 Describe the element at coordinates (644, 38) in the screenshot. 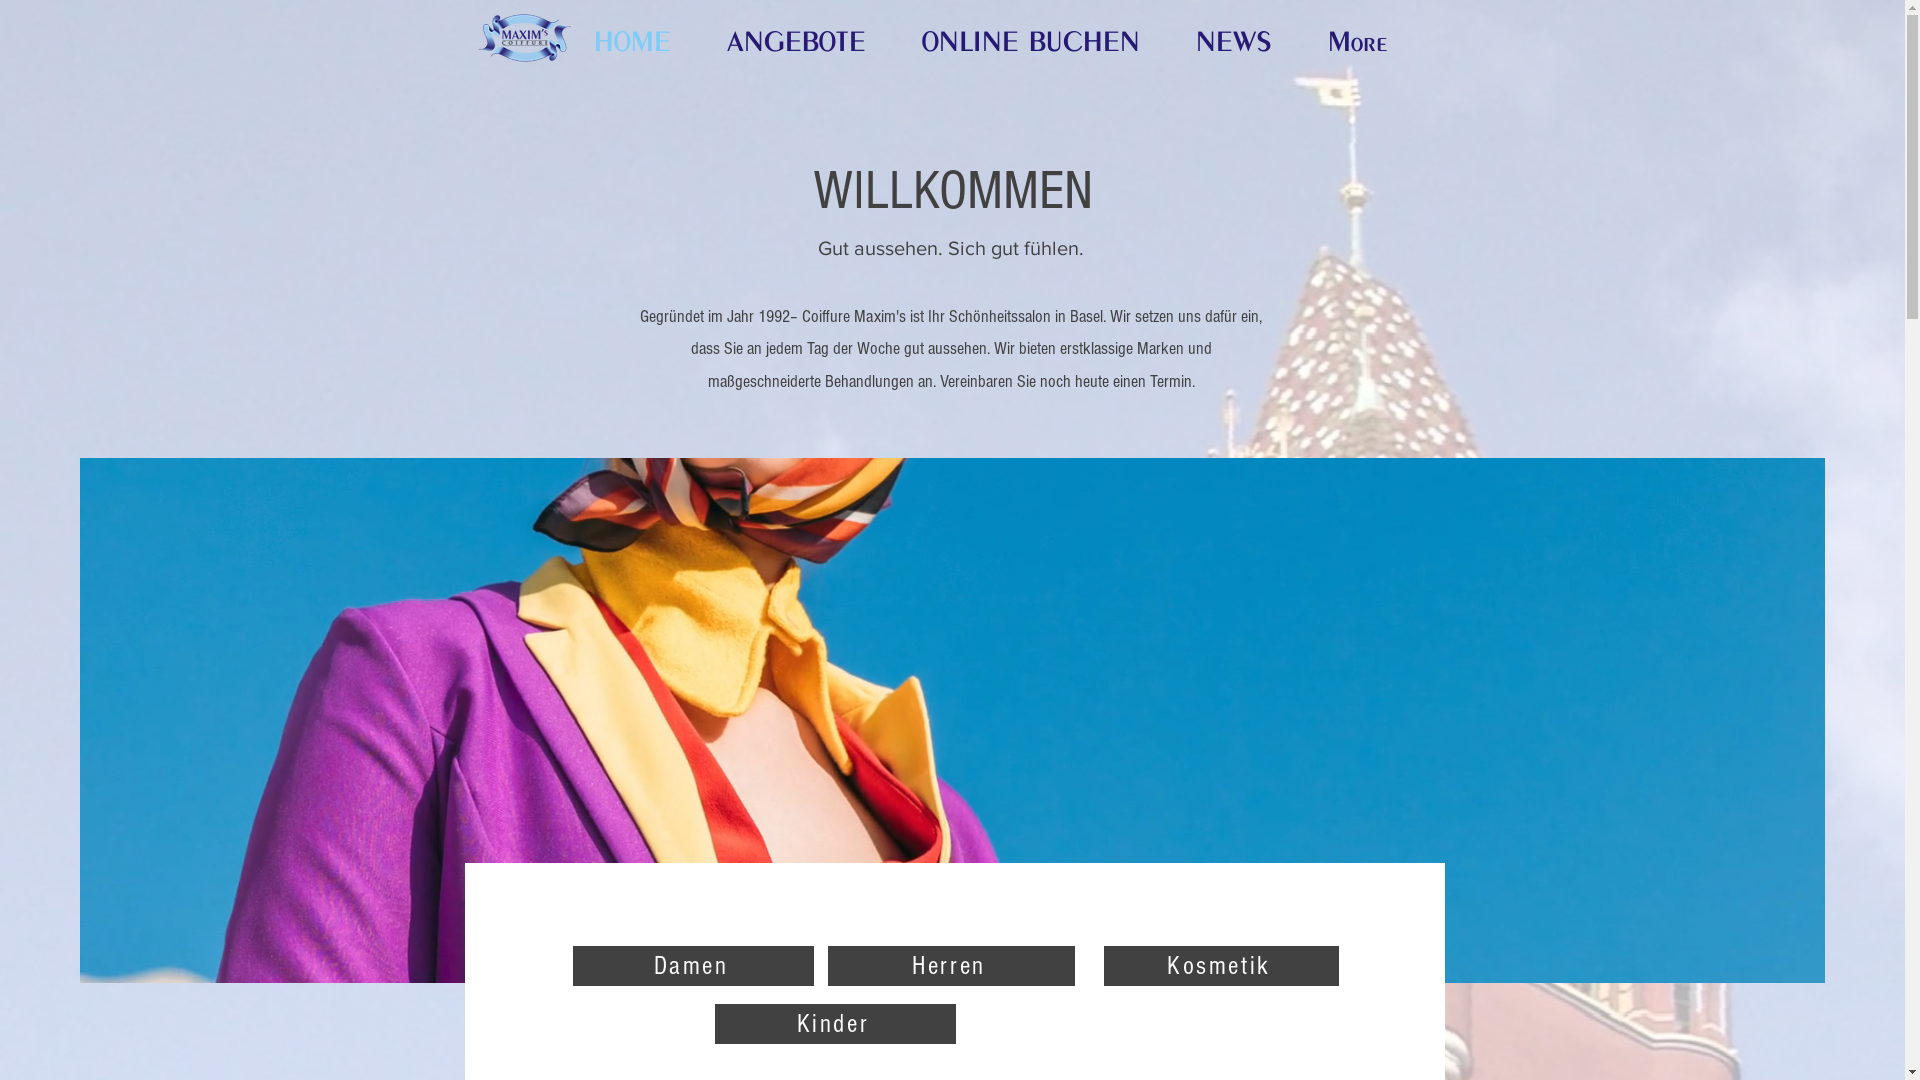

I see `HOME` at that location.